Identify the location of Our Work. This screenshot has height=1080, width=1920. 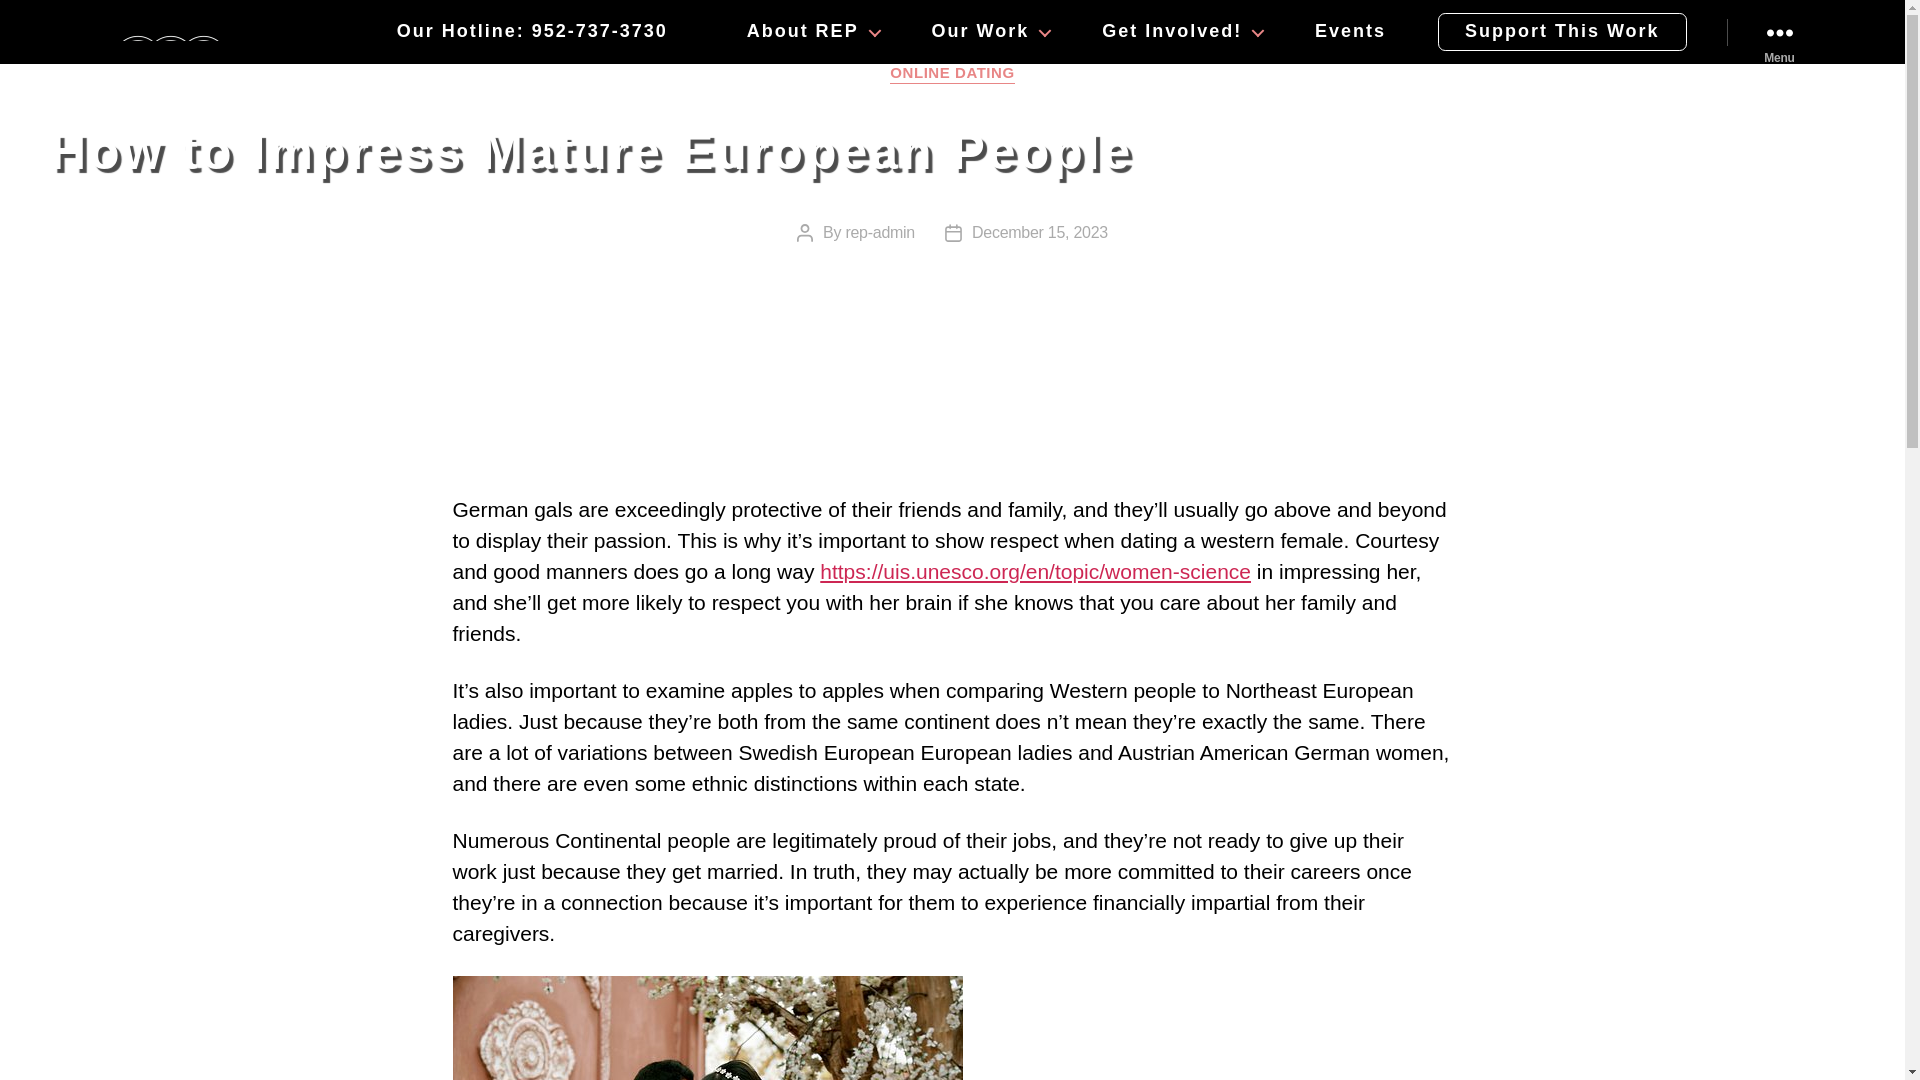
(977, 31).